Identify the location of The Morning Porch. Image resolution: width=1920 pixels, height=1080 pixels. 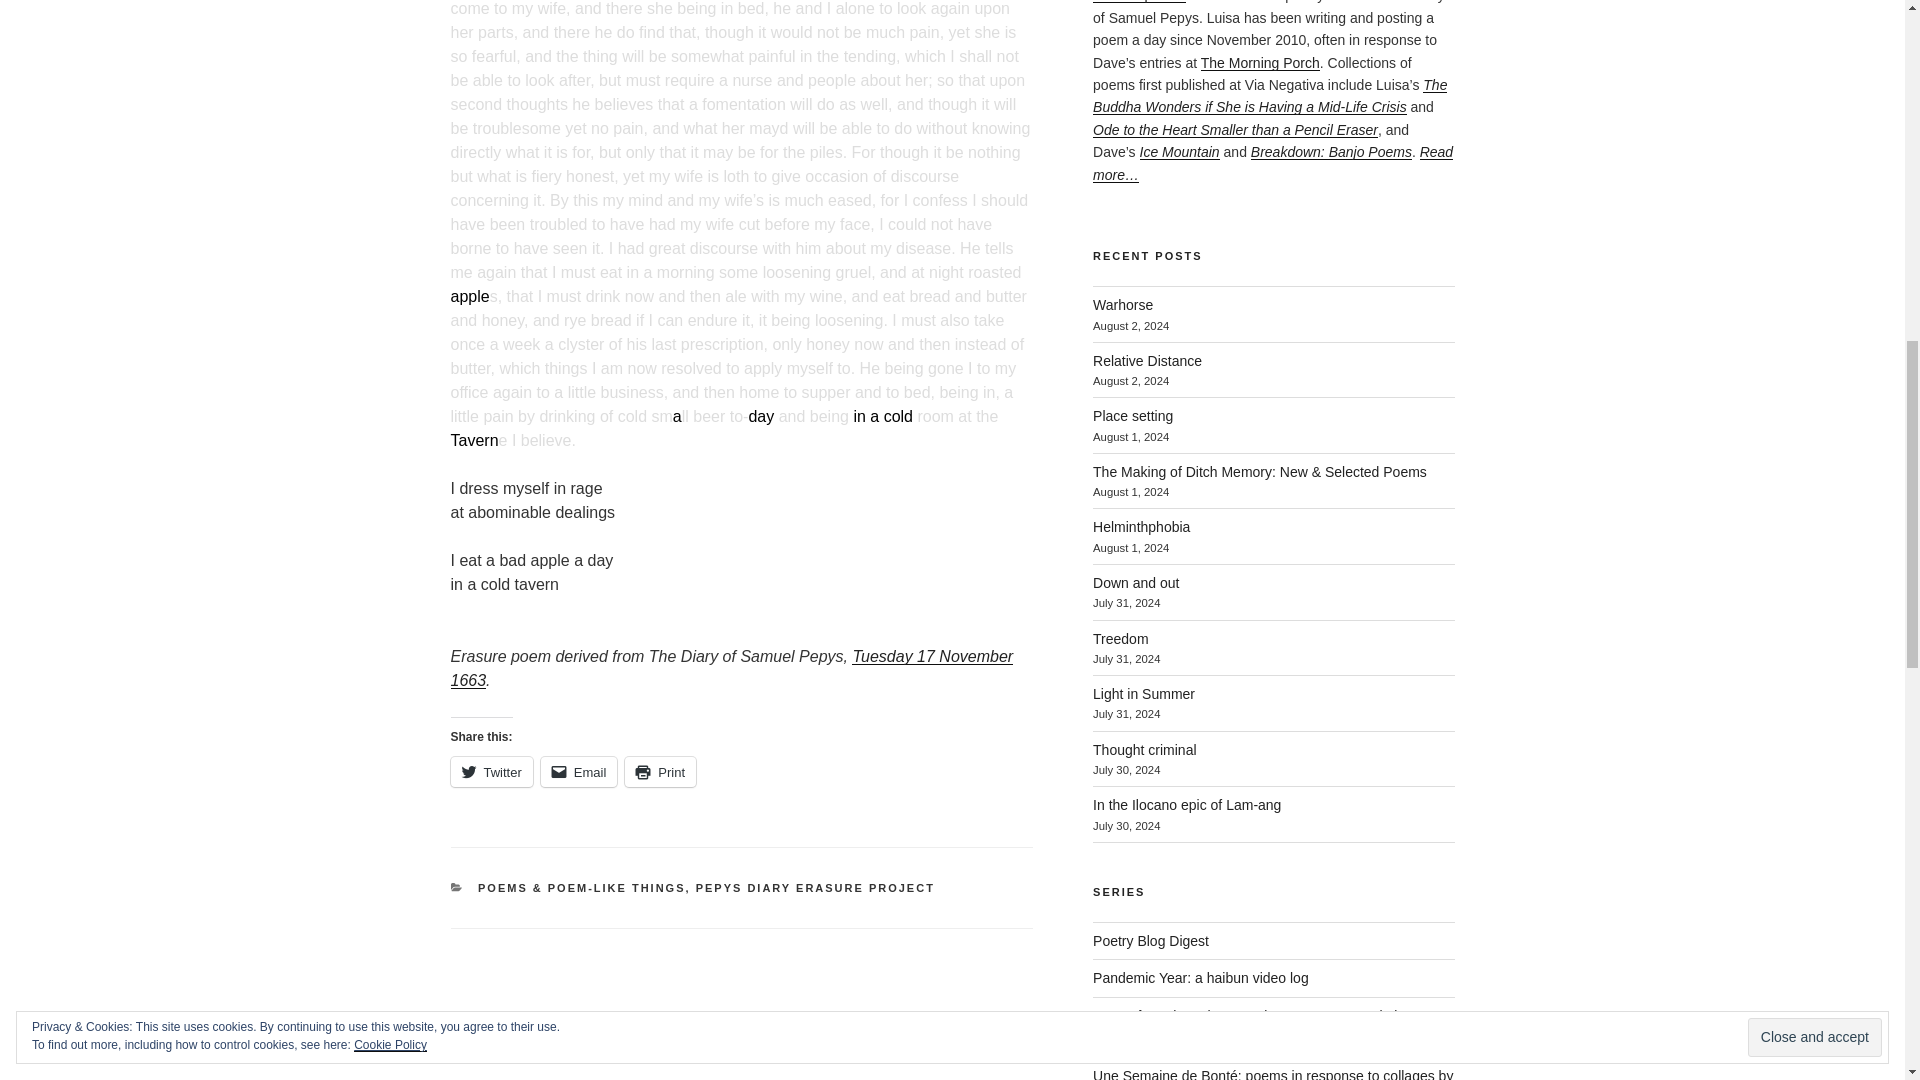
(1260, 63).